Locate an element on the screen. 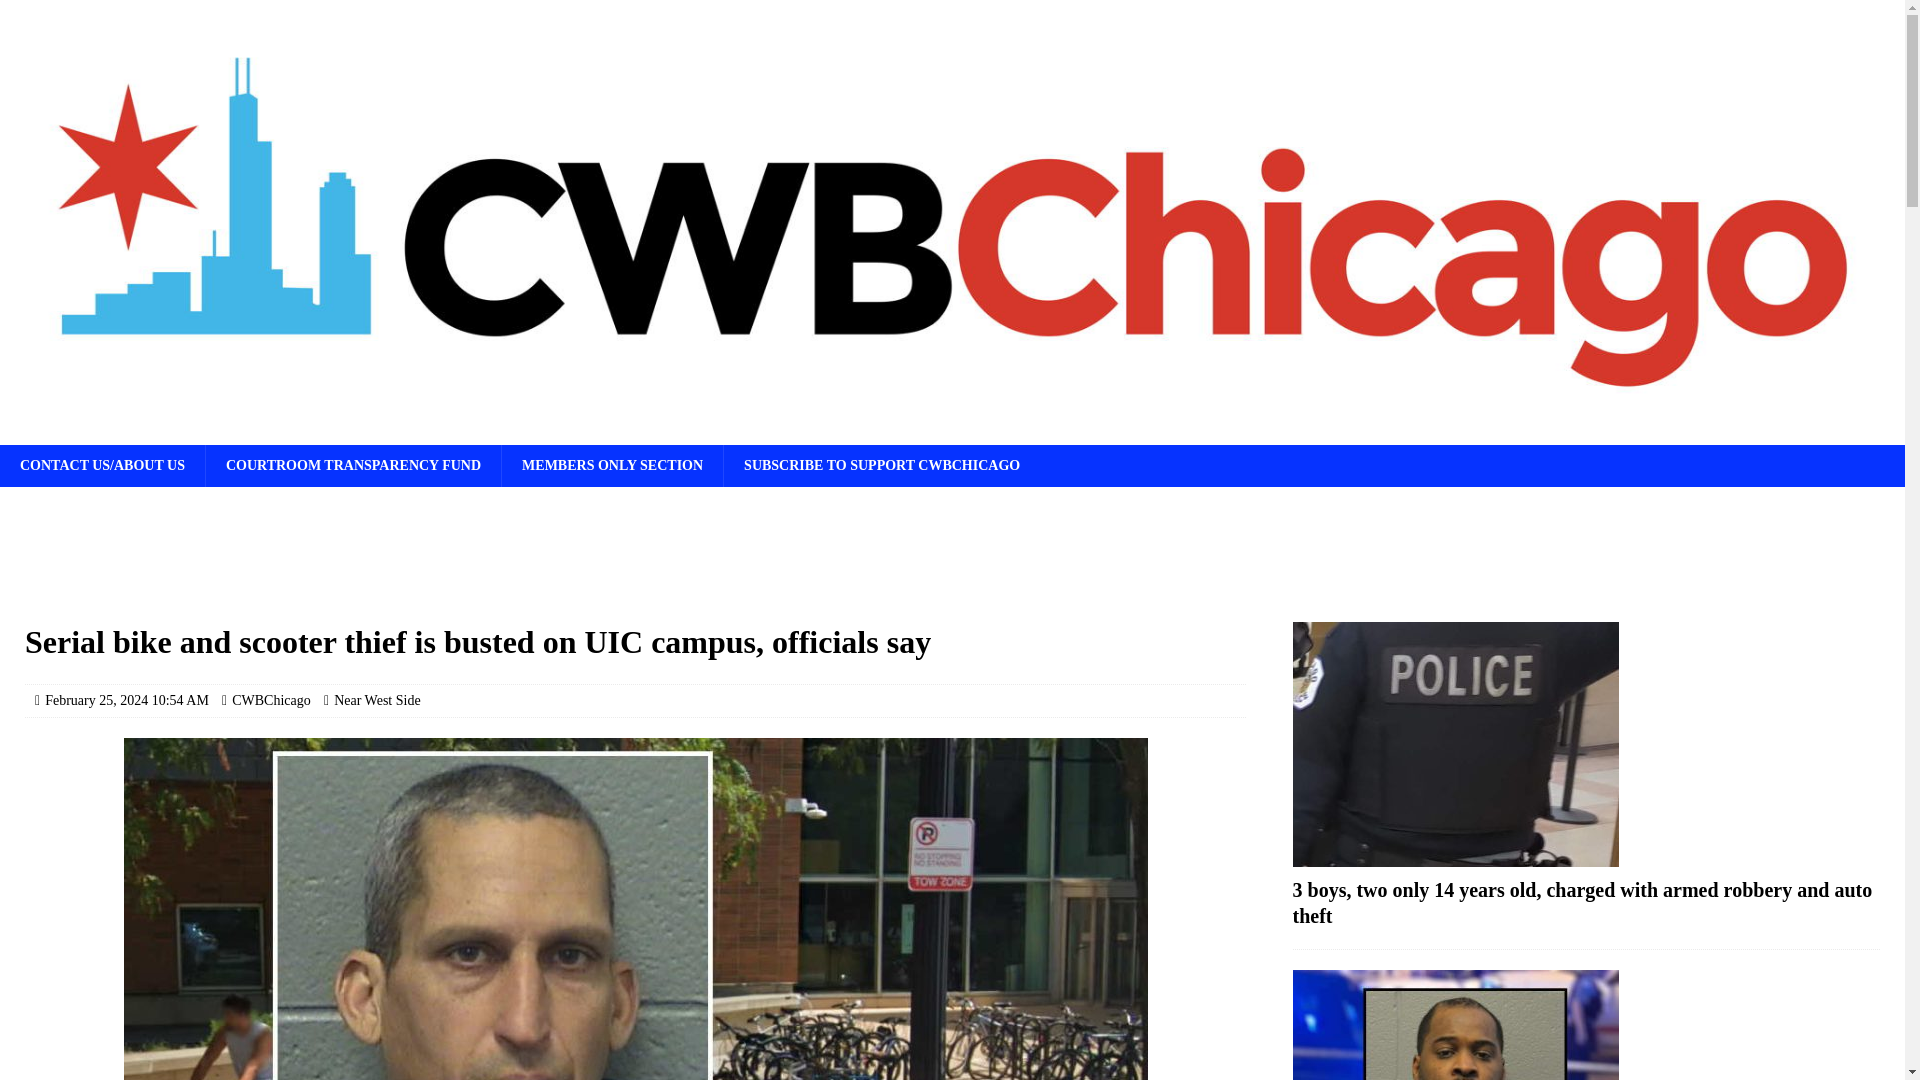 This screenshot has width=1920, height=1080. MEMBERS ONLY SECTION is located at coordinates (612, 466).